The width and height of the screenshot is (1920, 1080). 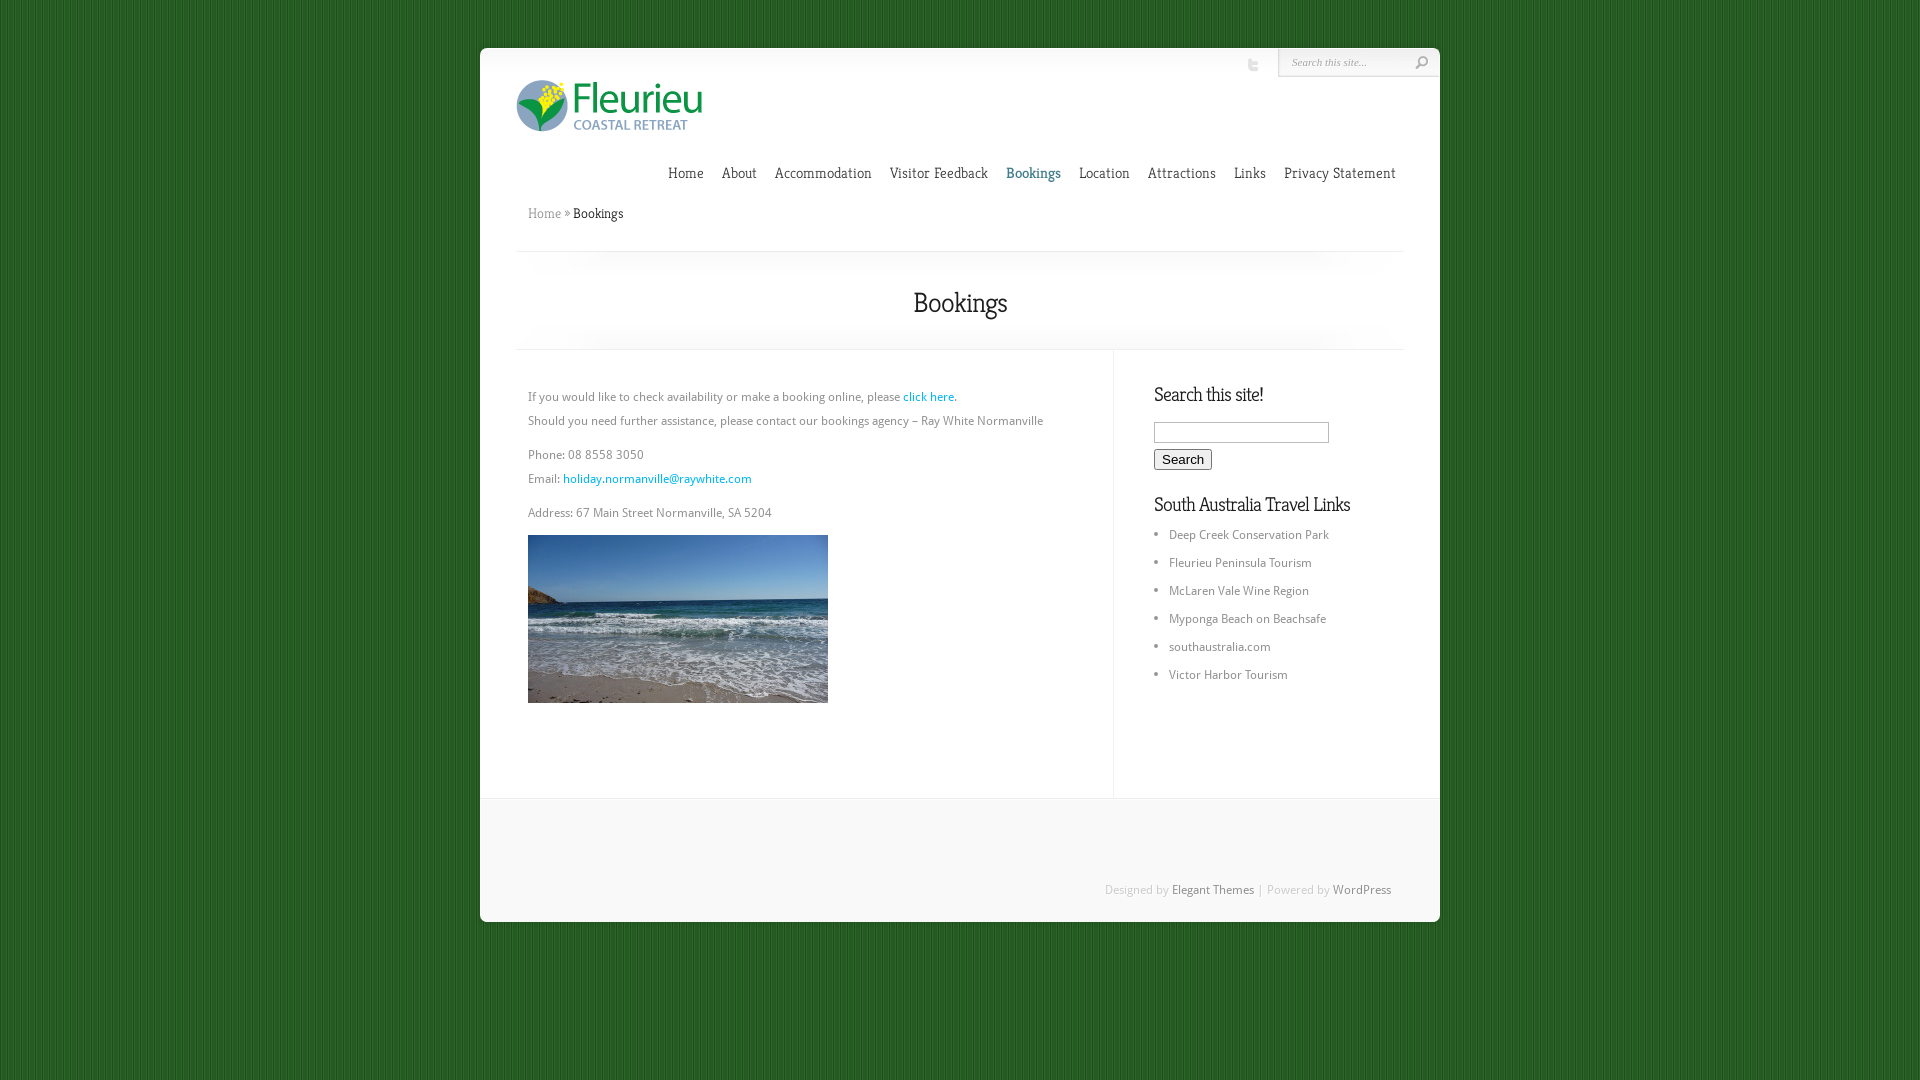 What do you see at coordinates (824, 173) in the screenshot?
I see `Accommodation` at bounding box center [824, 173].